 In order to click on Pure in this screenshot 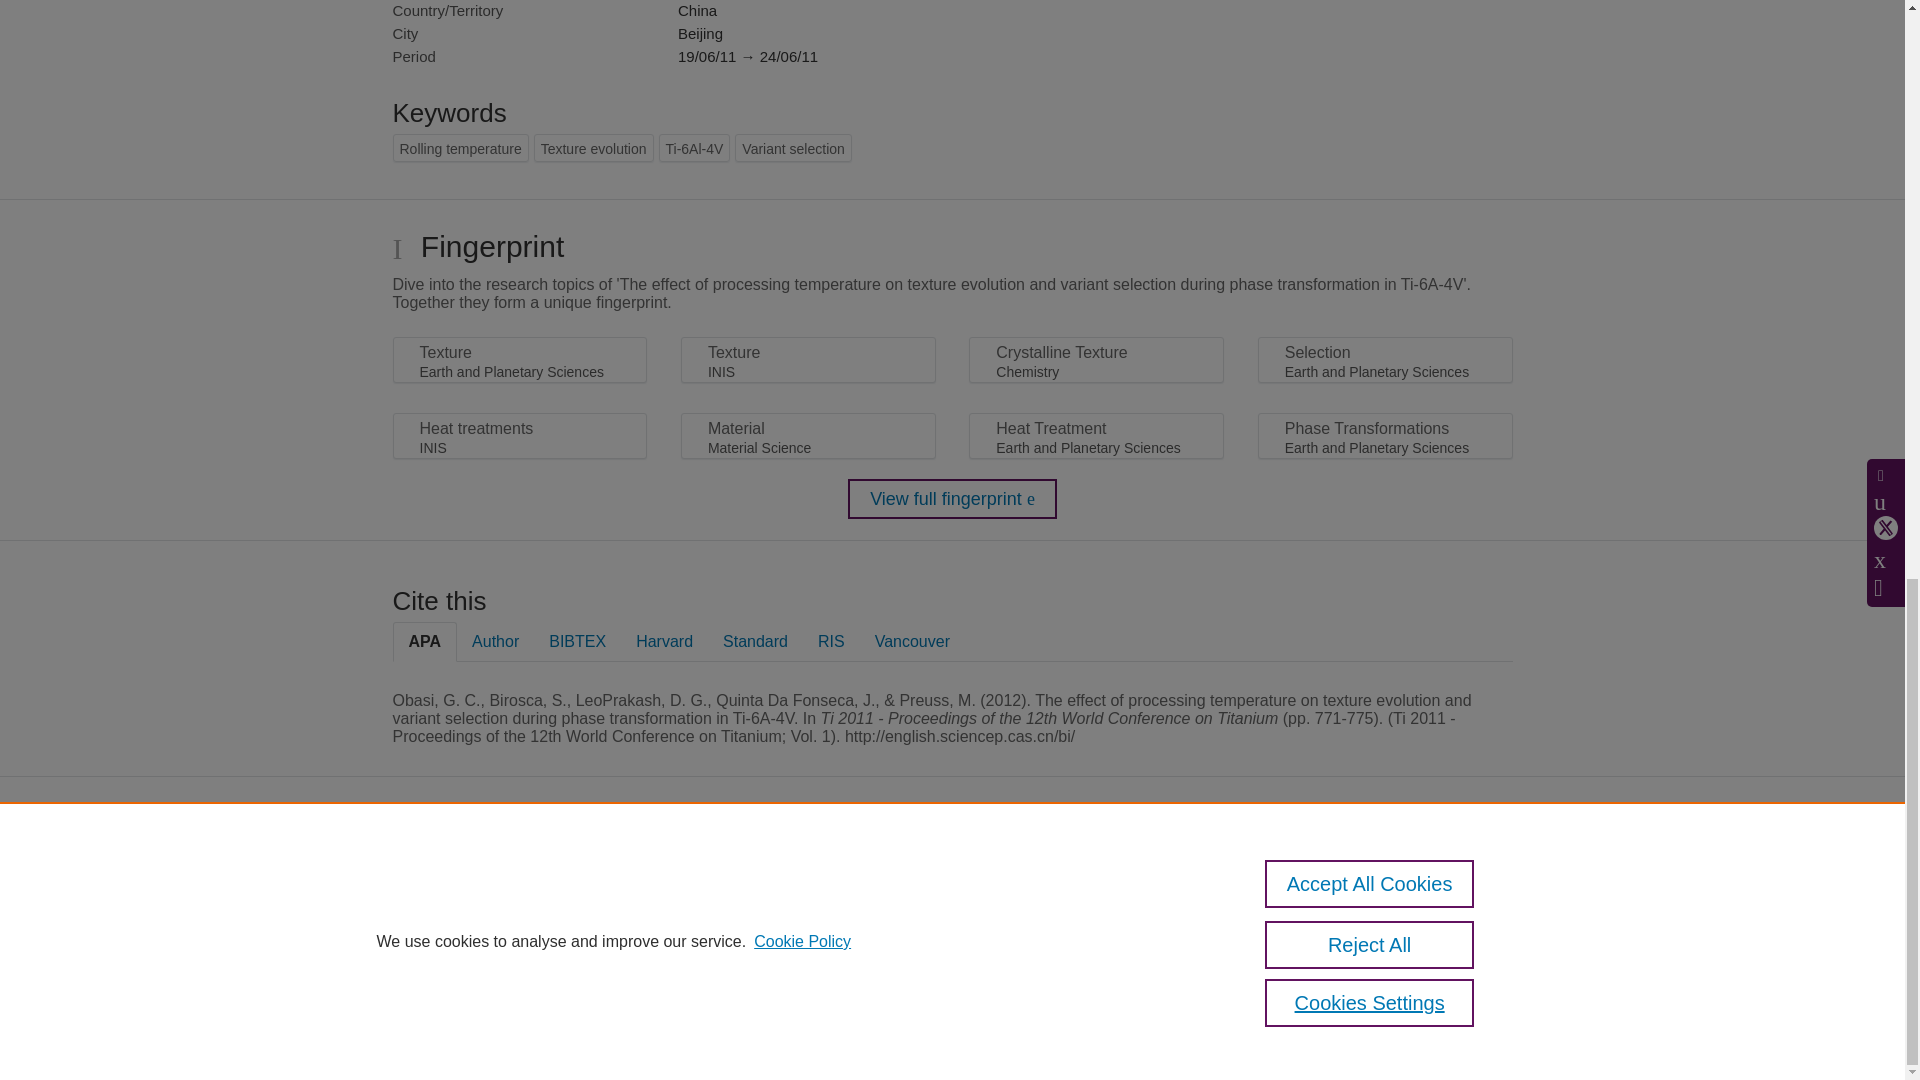, I will do `click(680, 876)`.